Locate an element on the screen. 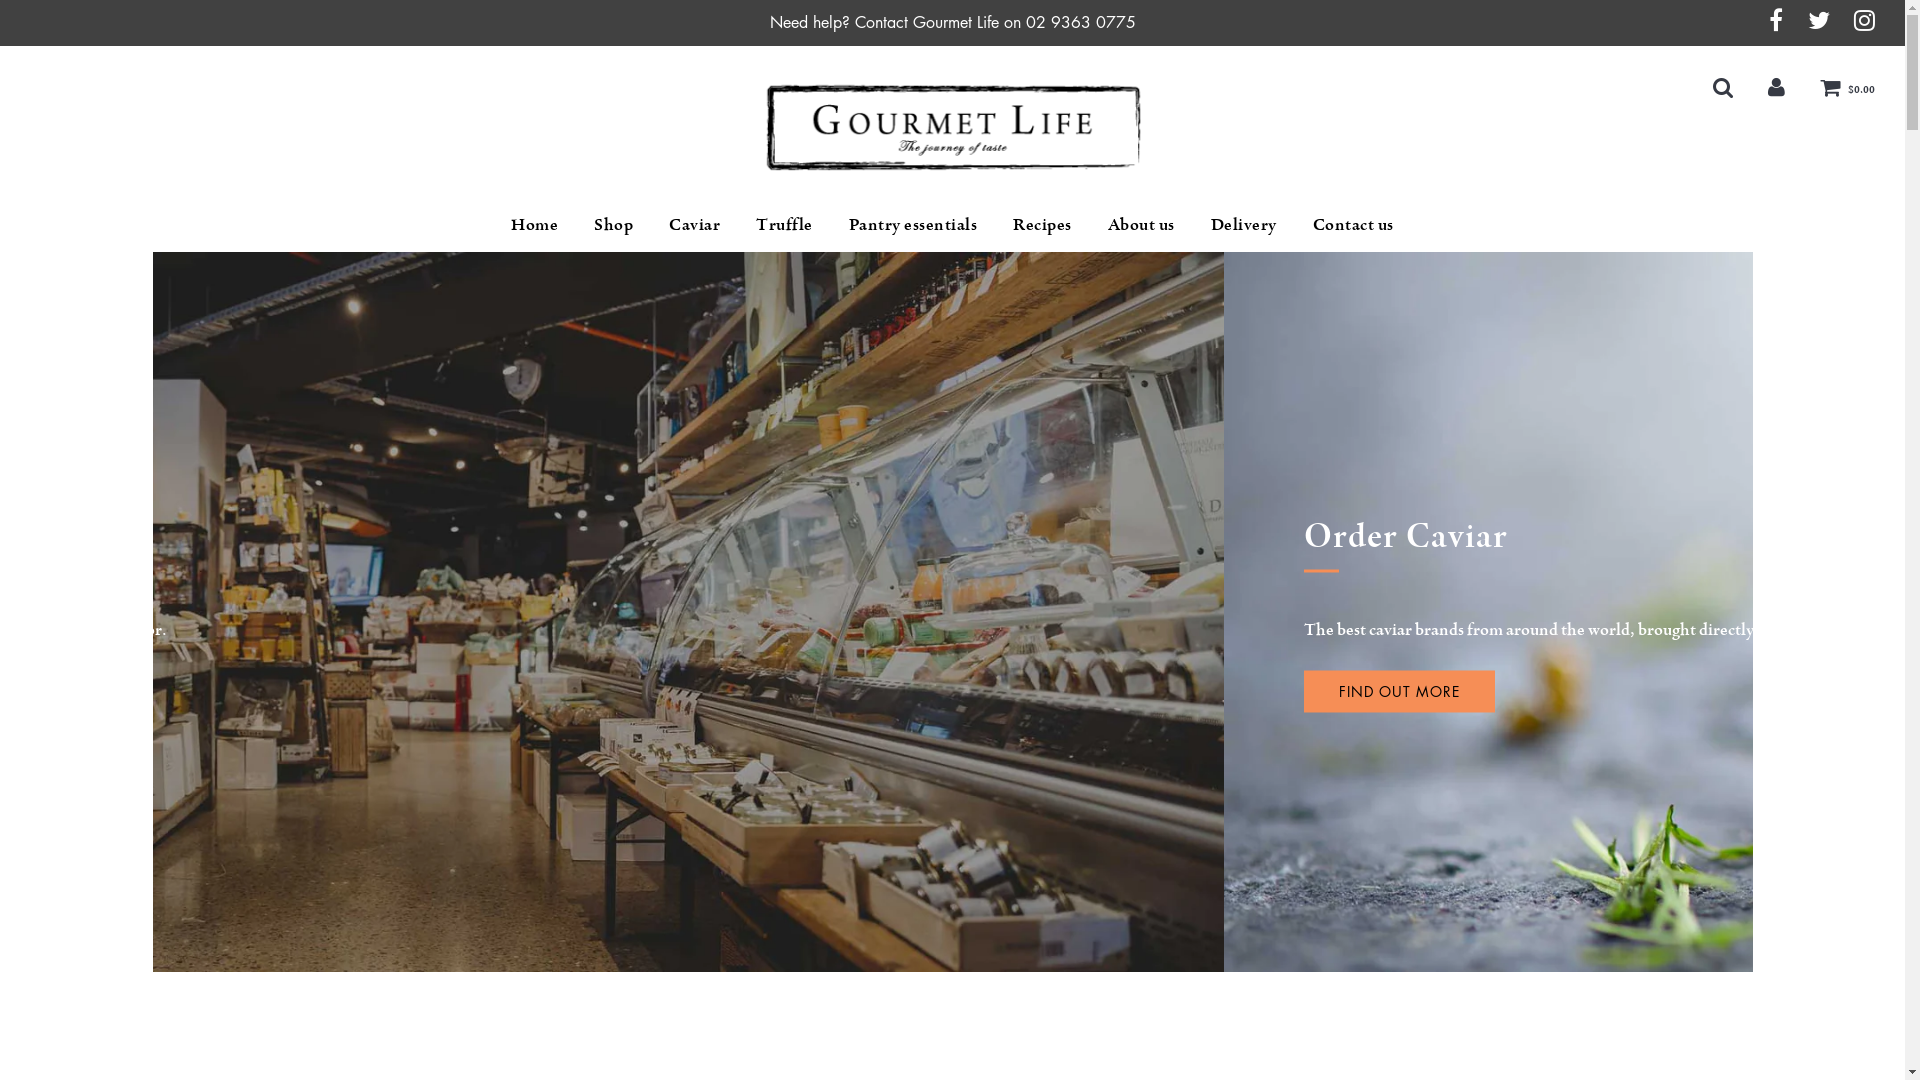 The image size is (1920, 1080). Pantry essentials is located at coordinates (914, 224).